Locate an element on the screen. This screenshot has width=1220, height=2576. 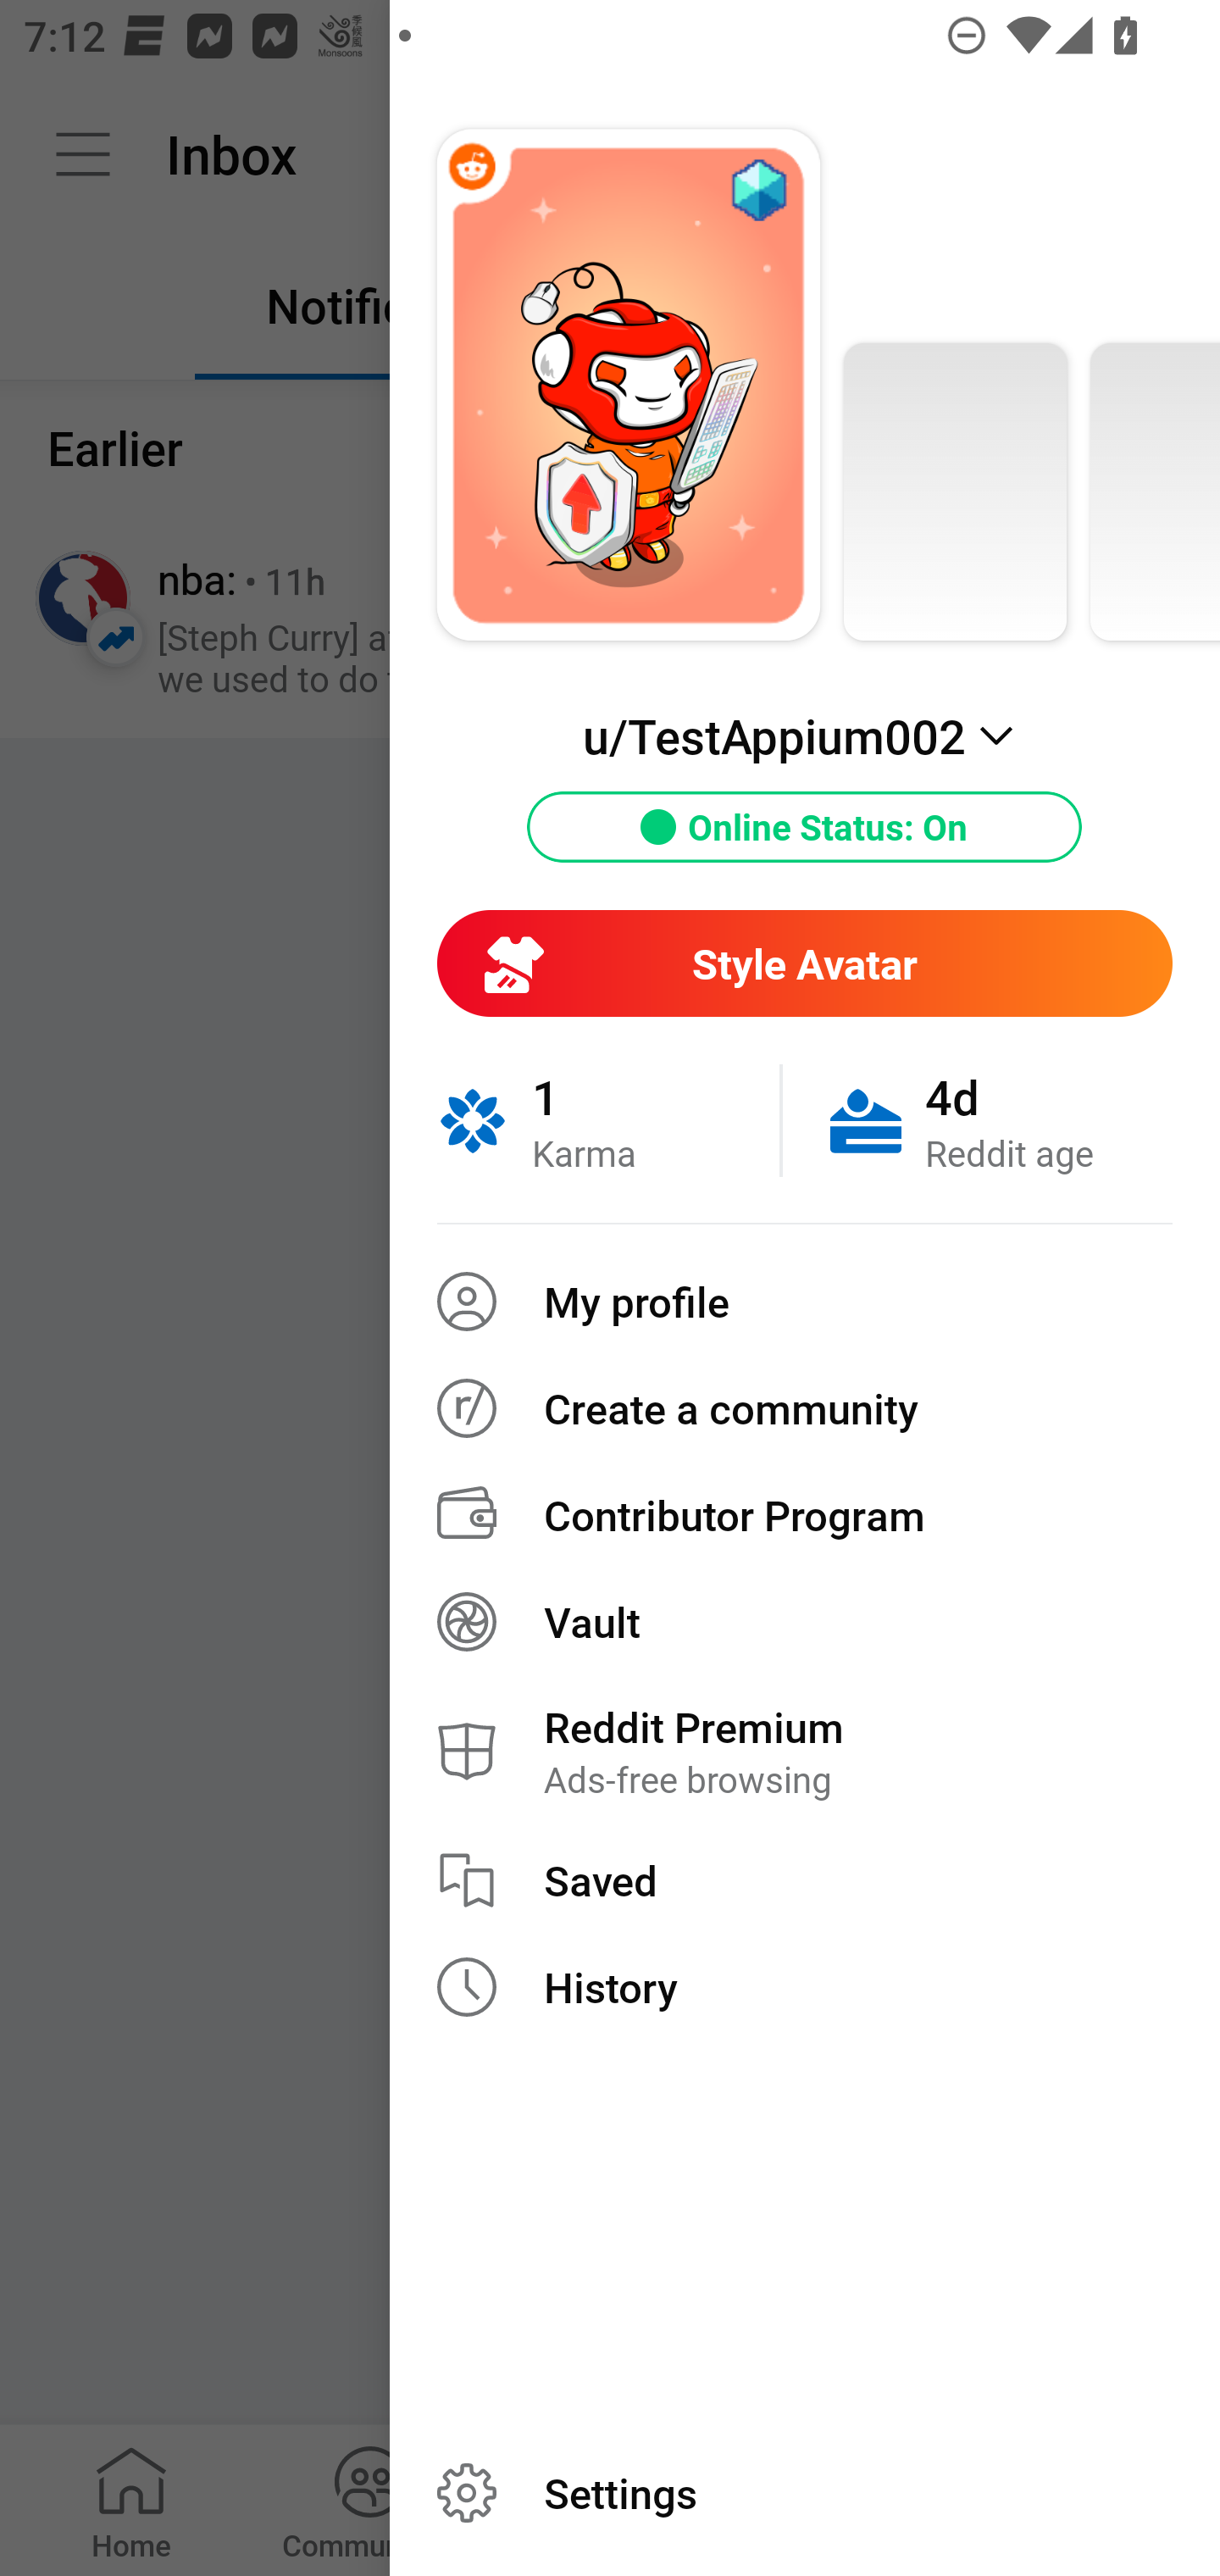
Create a community is located at coordinates (805, 1407).